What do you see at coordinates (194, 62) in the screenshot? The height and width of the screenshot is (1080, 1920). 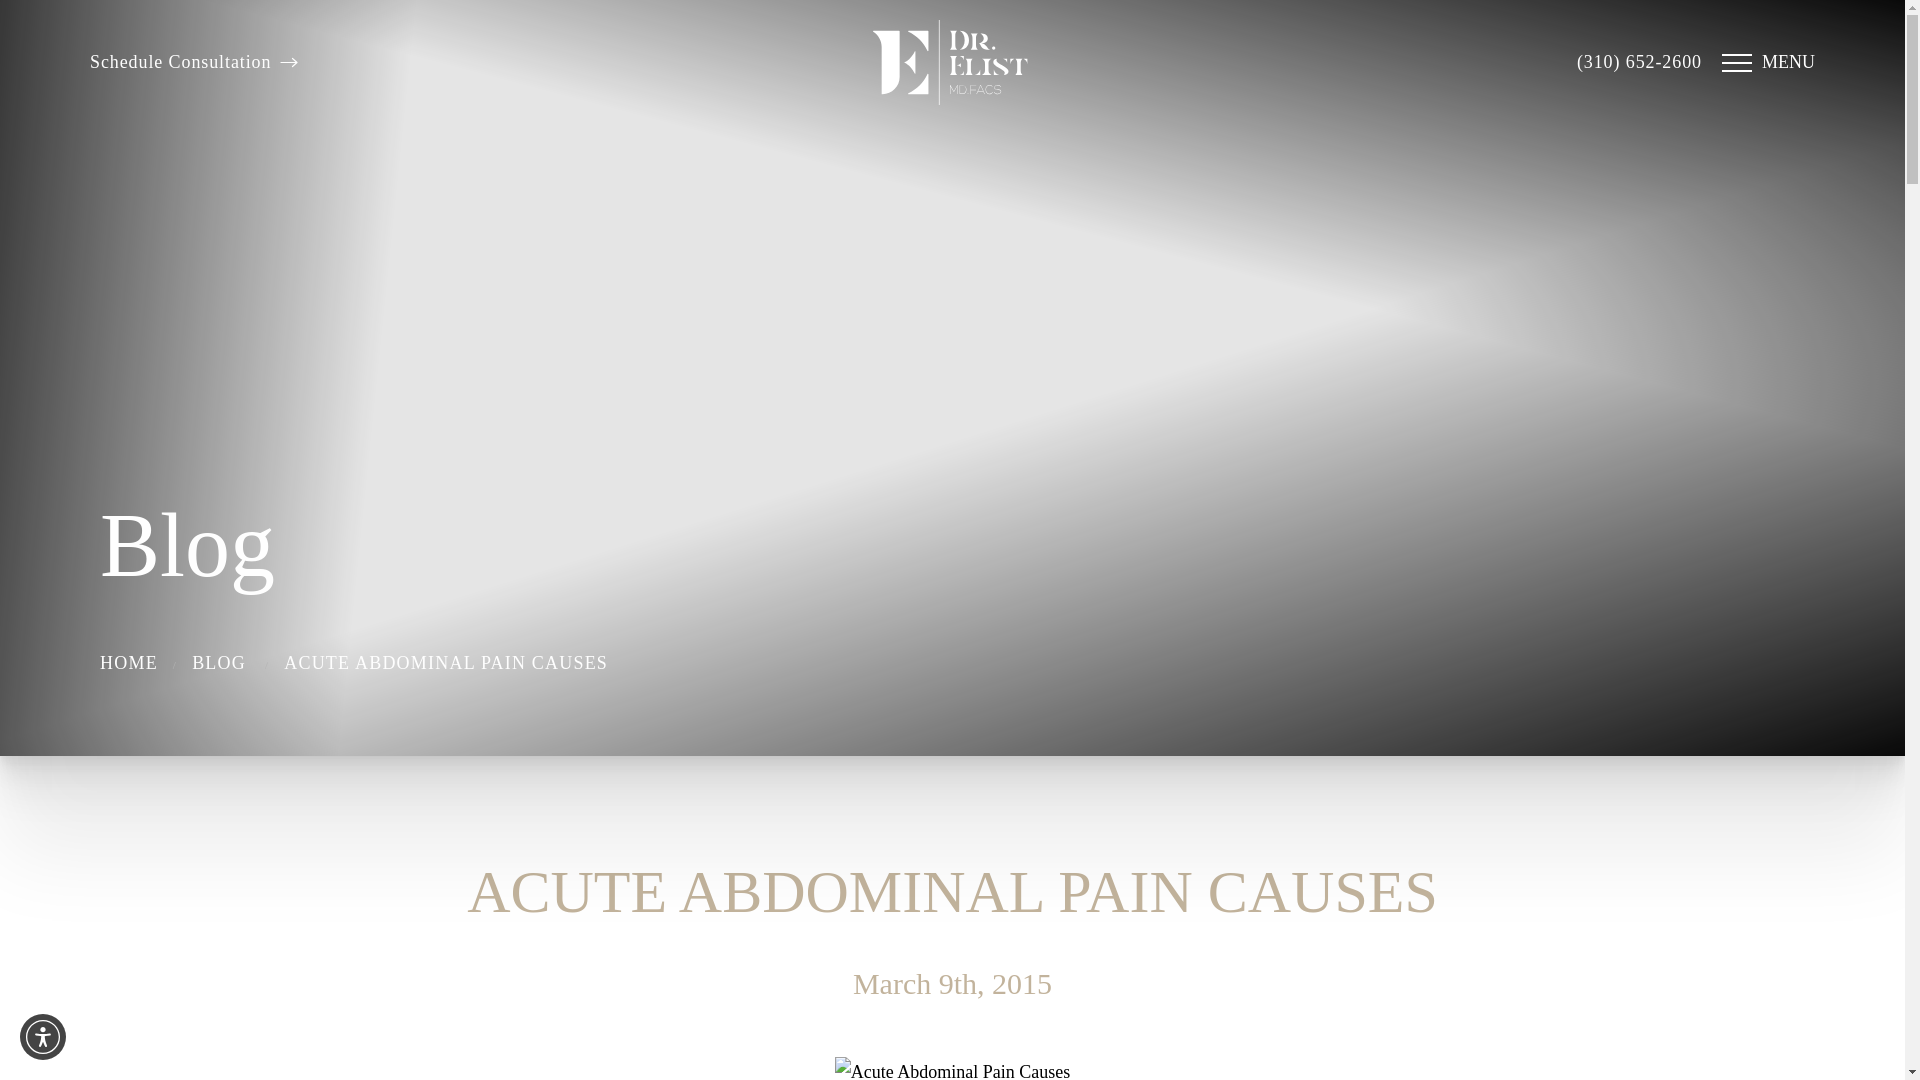 I see `Schedule Consultation` at bounding box center [194, 62].